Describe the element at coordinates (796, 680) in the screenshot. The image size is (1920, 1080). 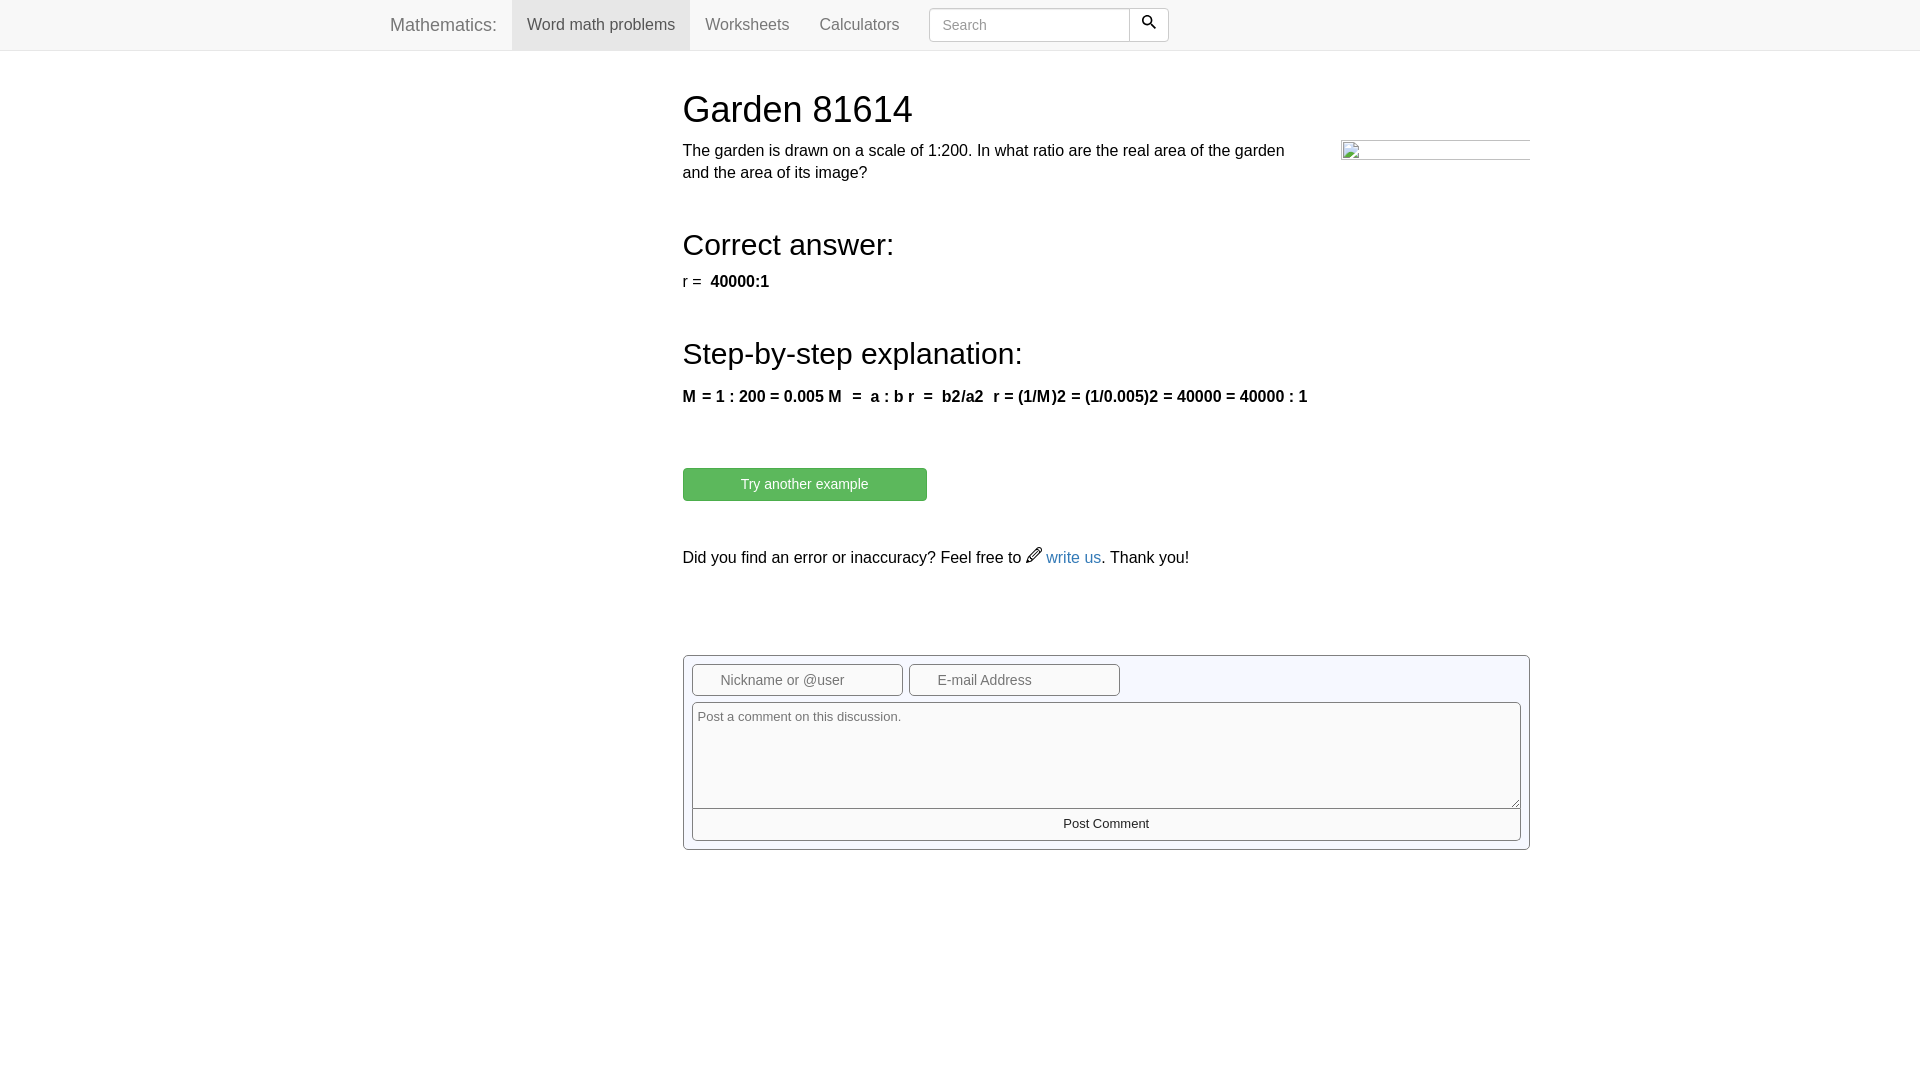
I see `Nickname` at that location.